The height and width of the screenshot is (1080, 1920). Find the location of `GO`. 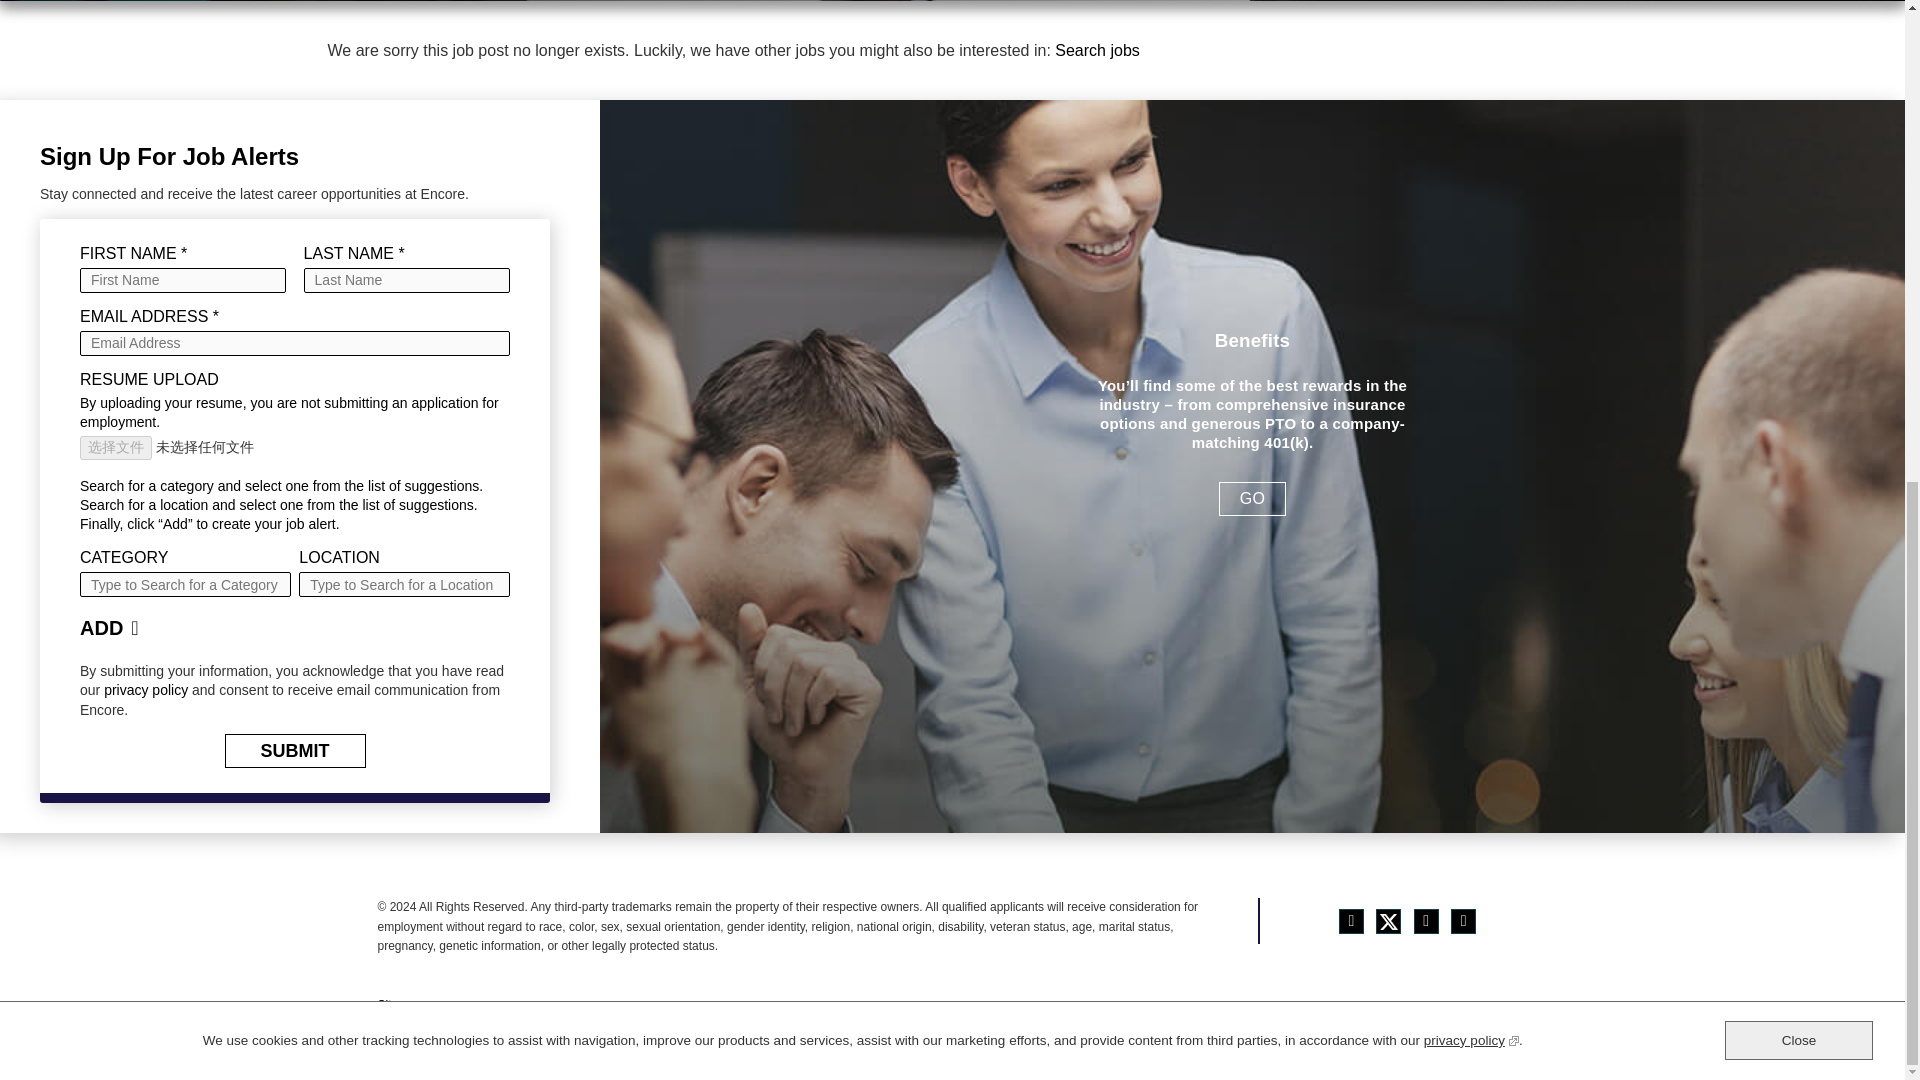

GO is located at coordinates (1252, 498).